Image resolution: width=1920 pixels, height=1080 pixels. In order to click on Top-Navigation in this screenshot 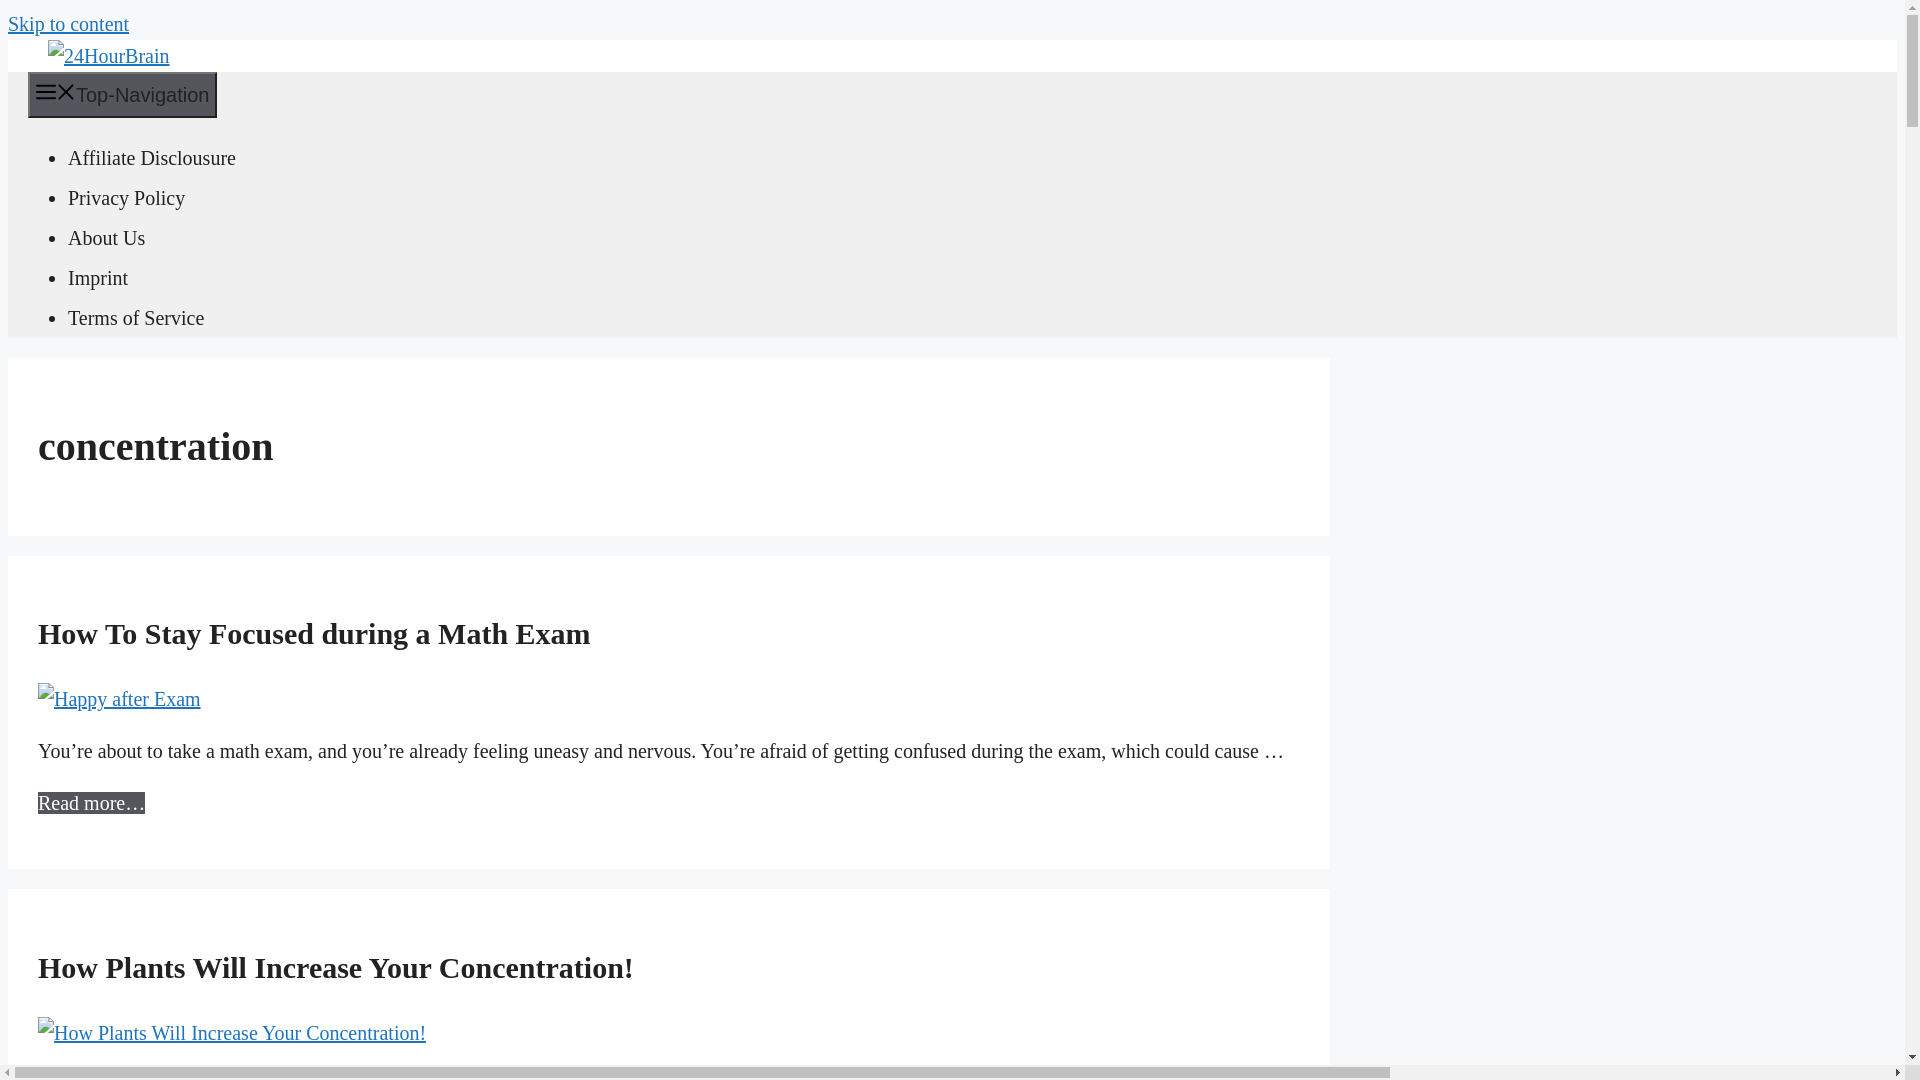, I will do `click(122, 95)`.